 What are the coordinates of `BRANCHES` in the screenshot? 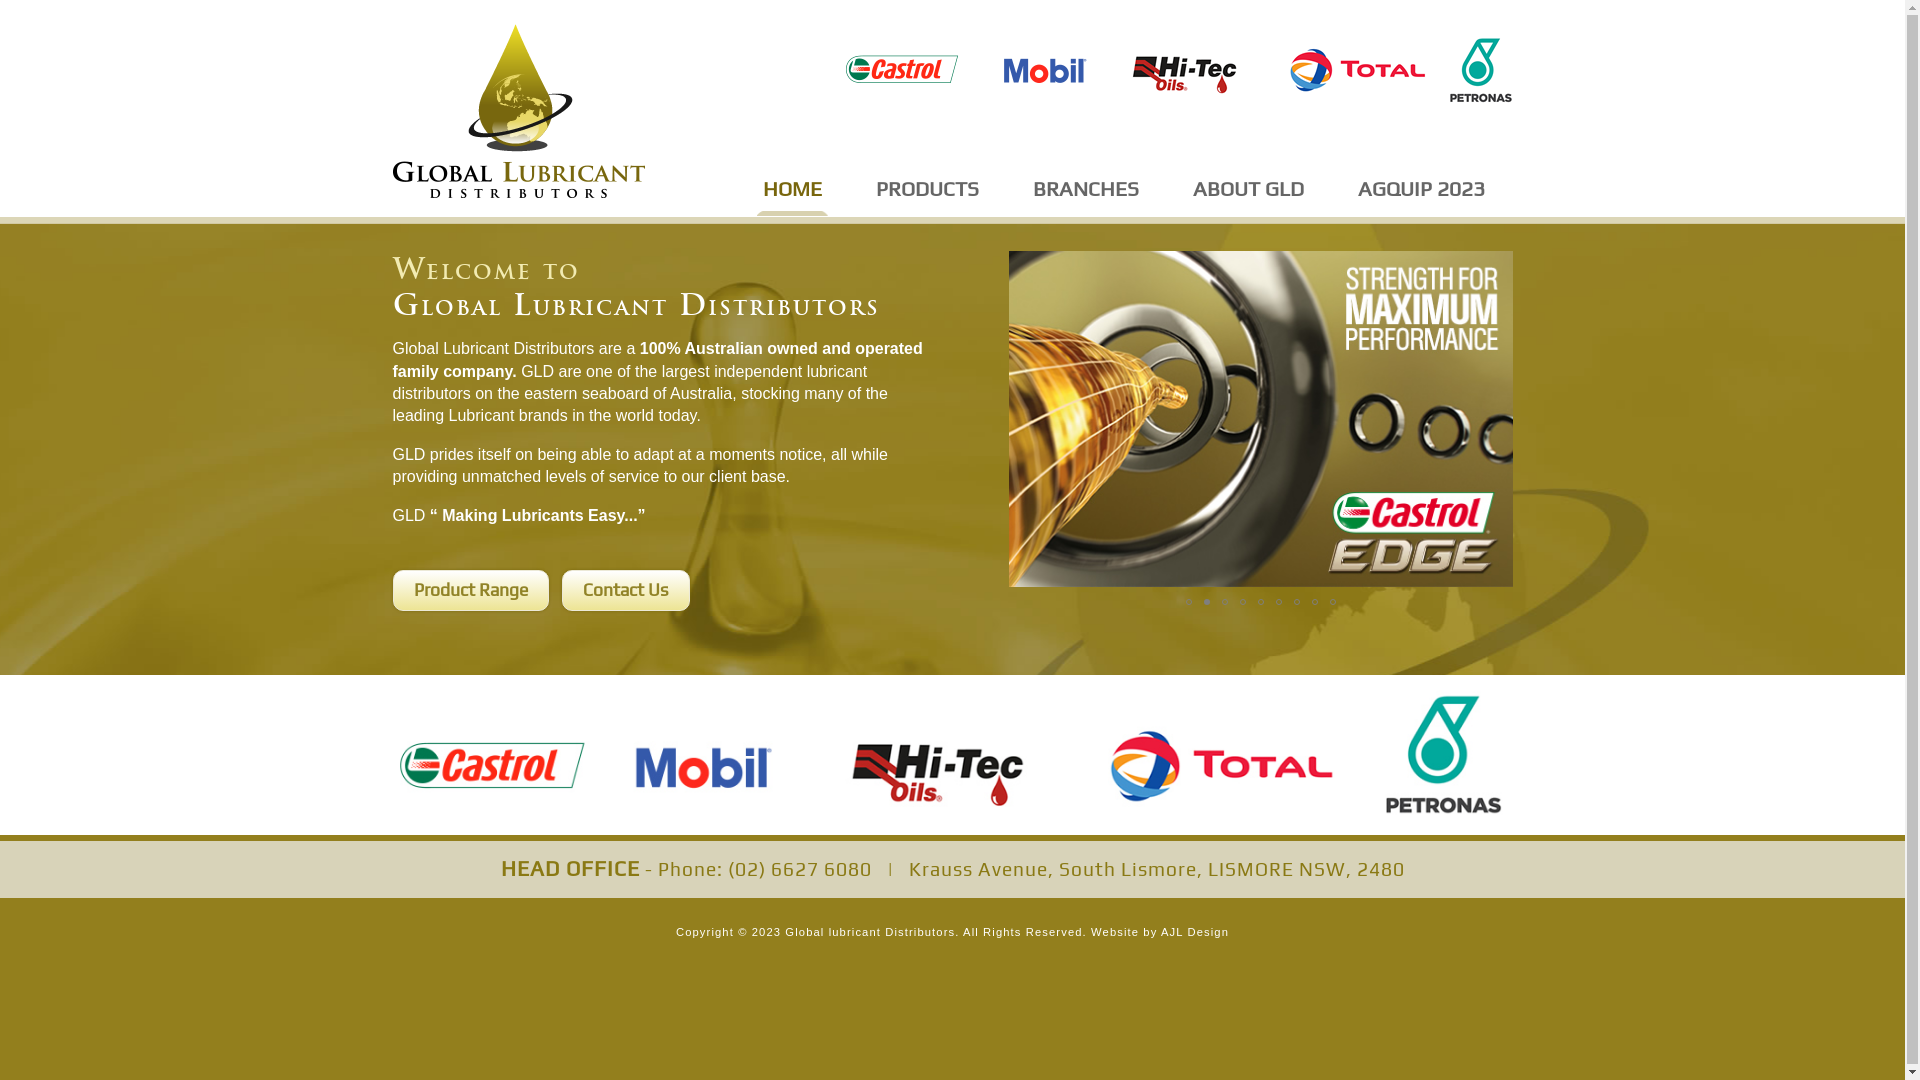 It's located at (1086, 190).